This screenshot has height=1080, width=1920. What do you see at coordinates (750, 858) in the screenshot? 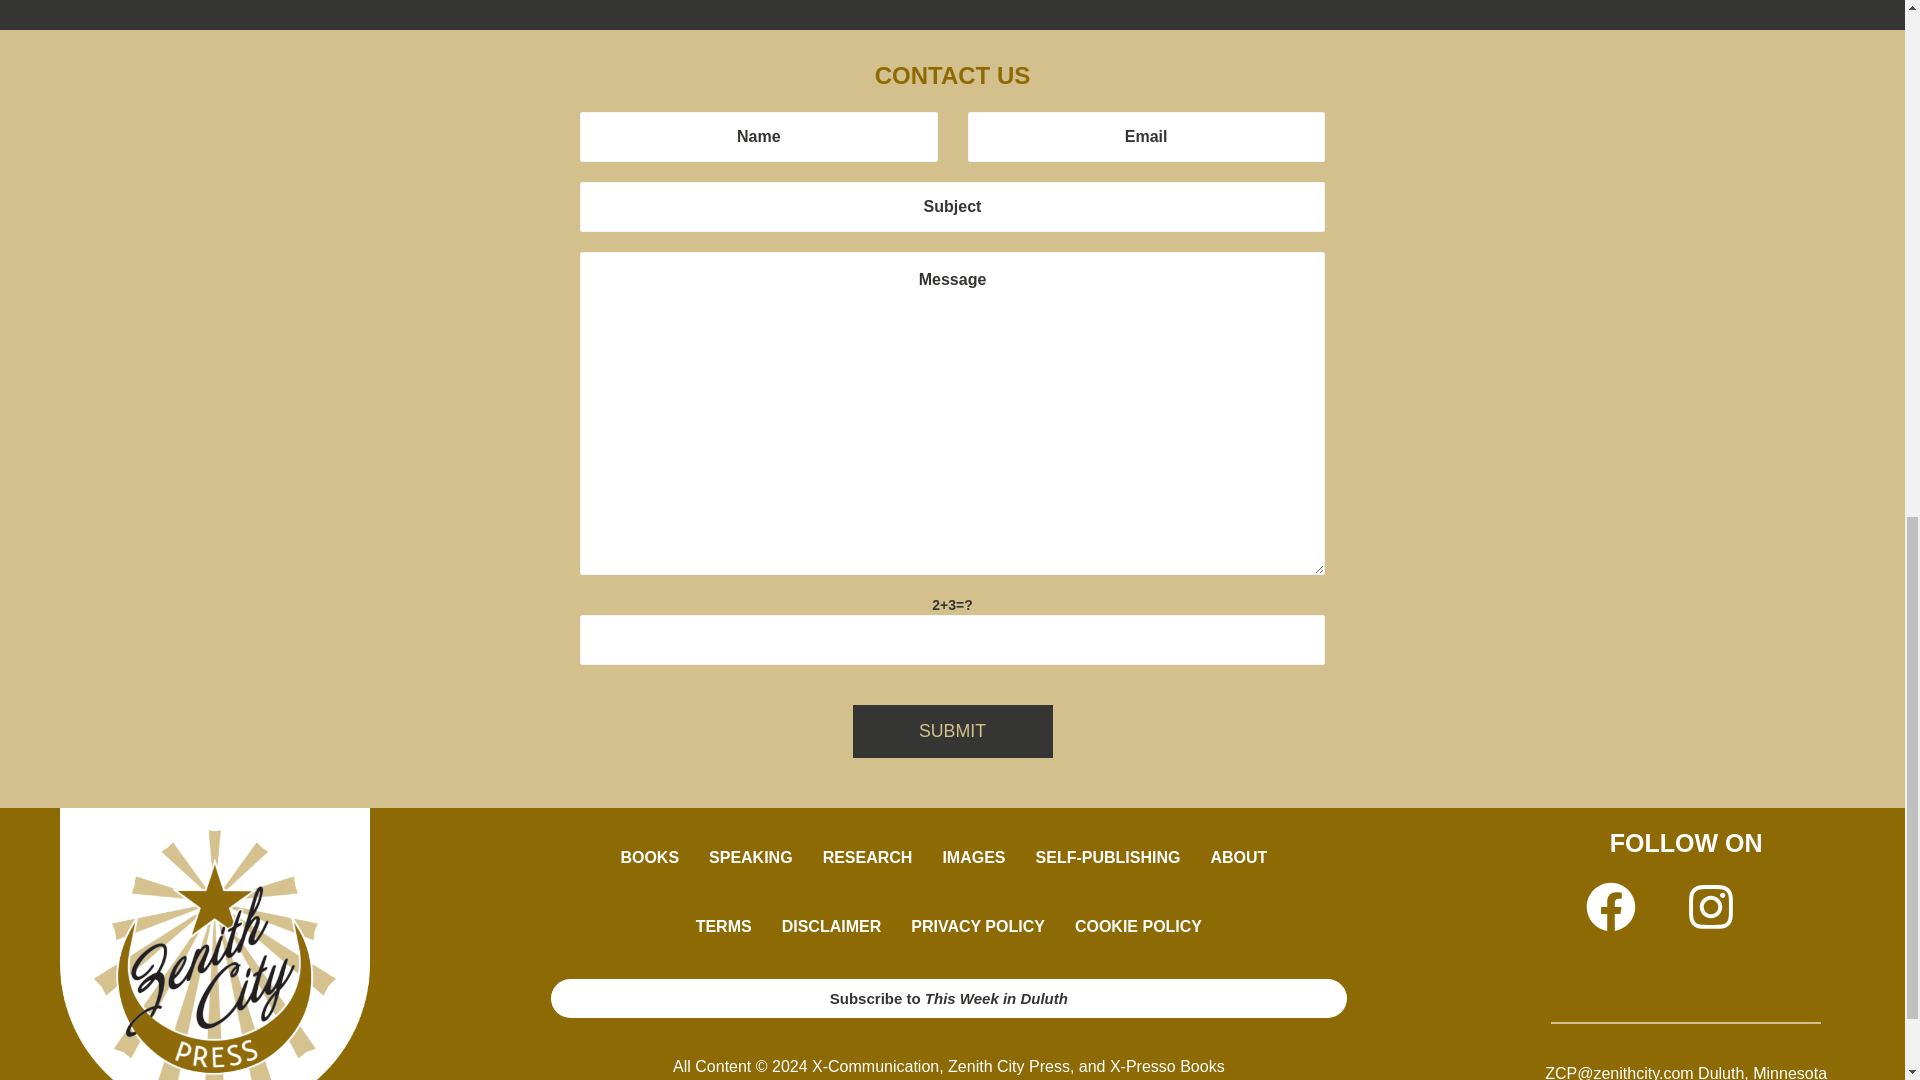
I see `SPEAKING` at bounding box center [750, 858].